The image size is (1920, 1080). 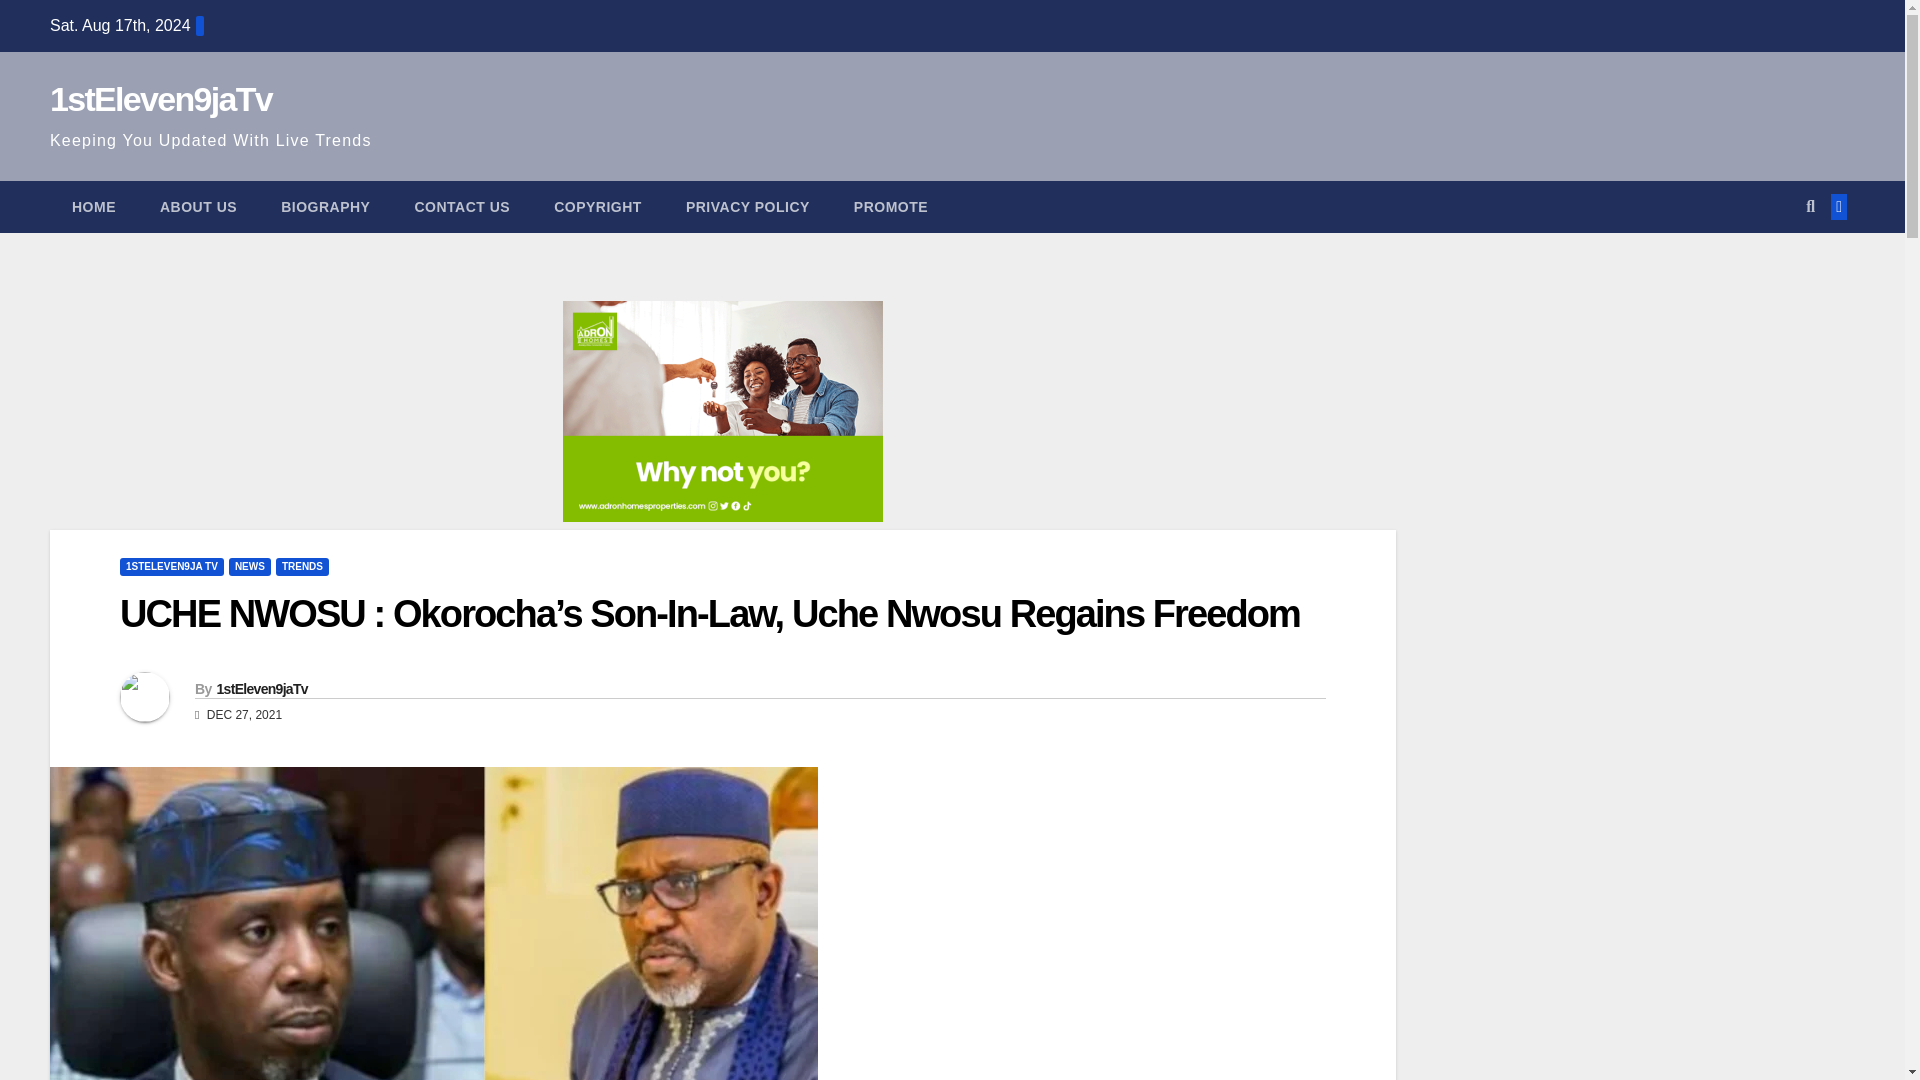 What do you see at coordinates (94, 207) in the screenshot?
I see `Home` at bounding box center [94, 207].